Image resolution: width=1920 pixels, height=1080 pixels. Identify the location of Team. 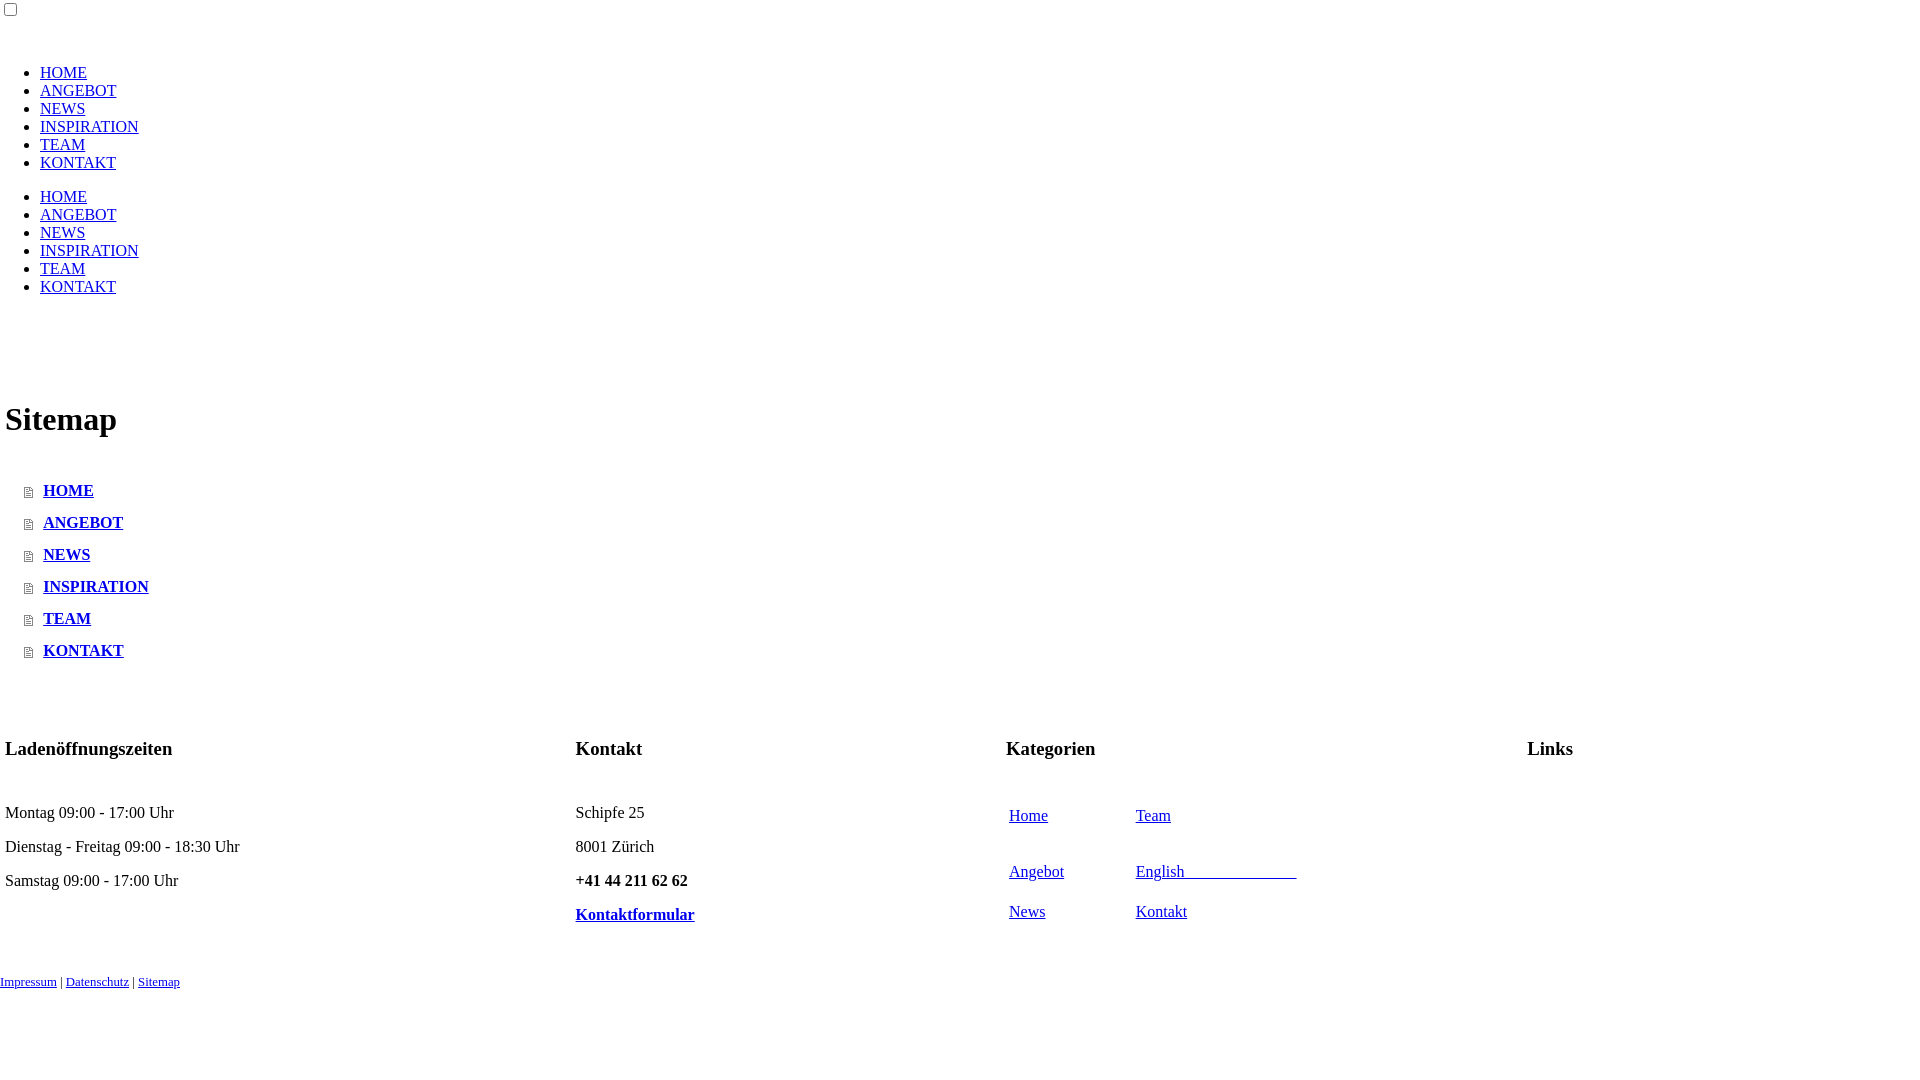
(1154, 816).